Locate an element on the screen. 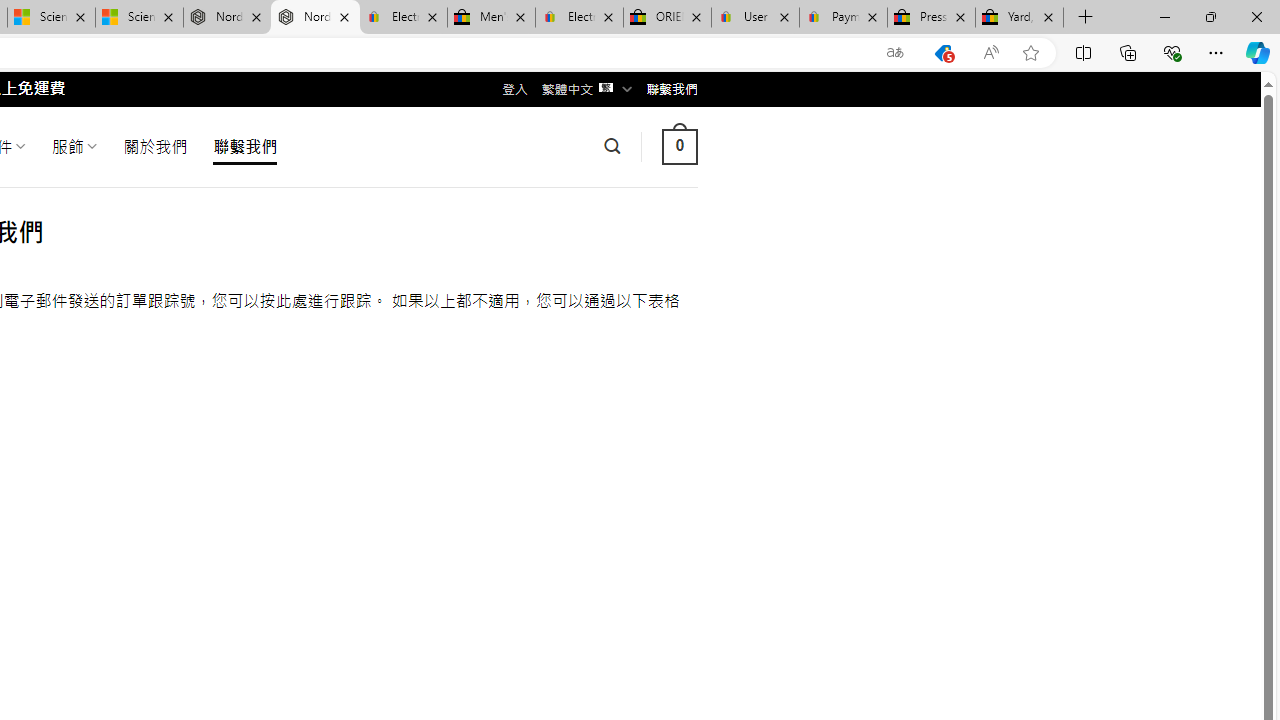 The height and width of the screenshot is (720, 1280). Payments Terms of Use | eBay.com is located at coordinates (844, 18).